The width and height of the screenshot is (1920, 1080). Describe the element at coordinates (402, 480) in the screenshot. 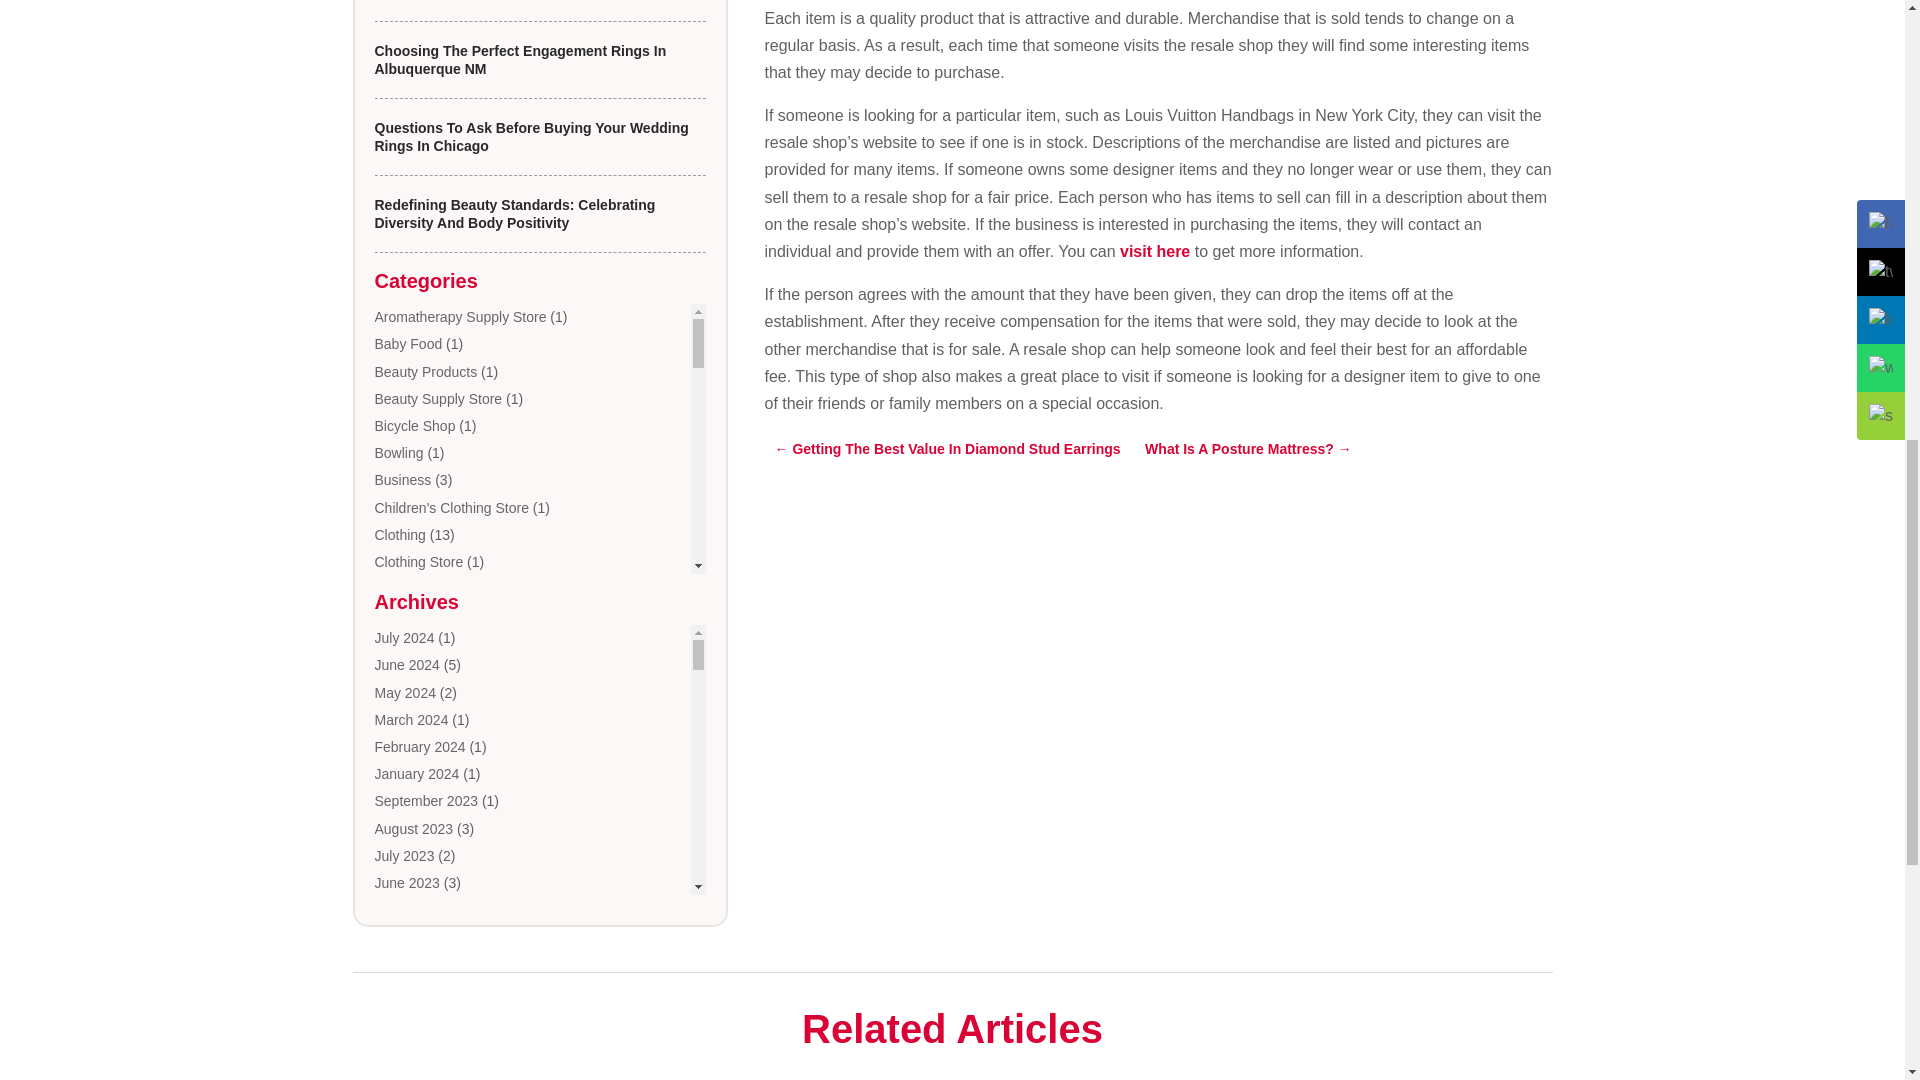

I see `Business` at that location.